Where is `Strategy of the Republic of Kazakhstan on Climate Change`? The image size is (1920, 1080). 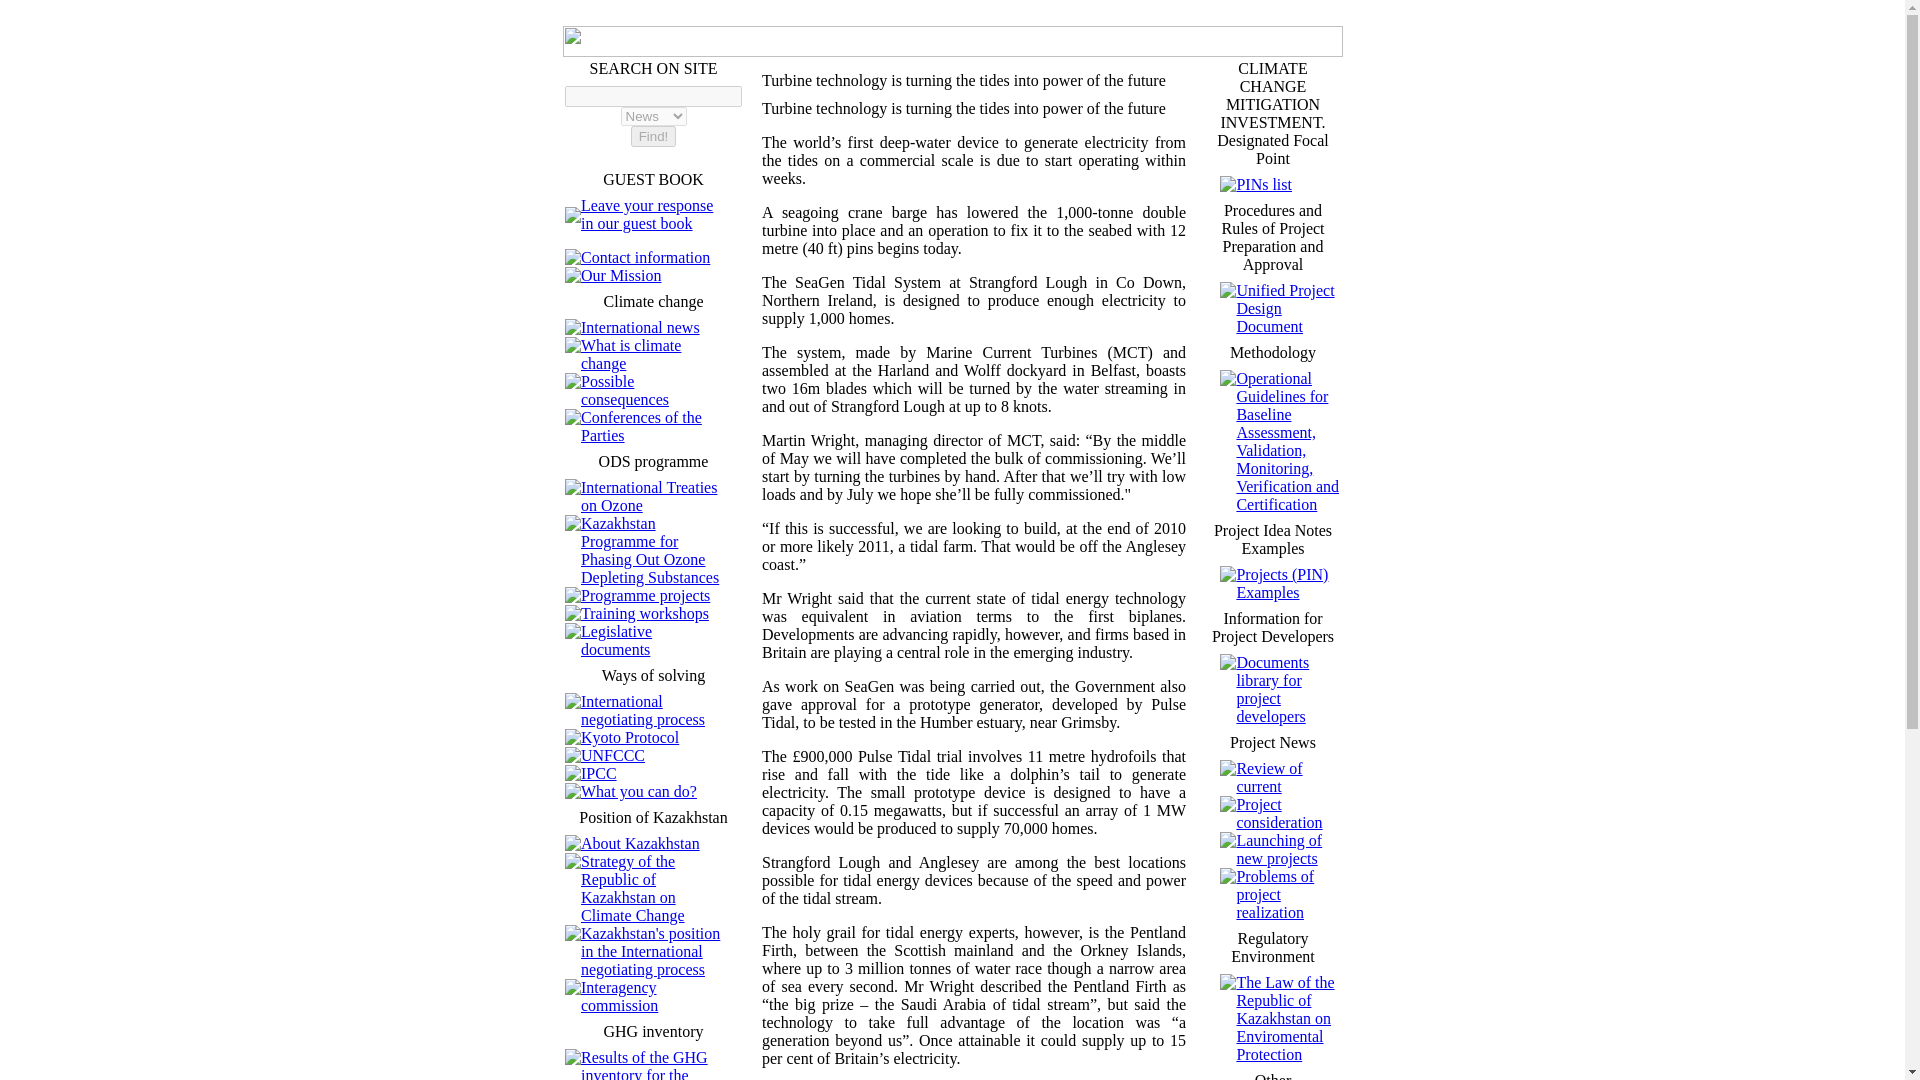
Strategy of the Republic of Kazakhstan on Climate Change is located at coordinates (633, 888).